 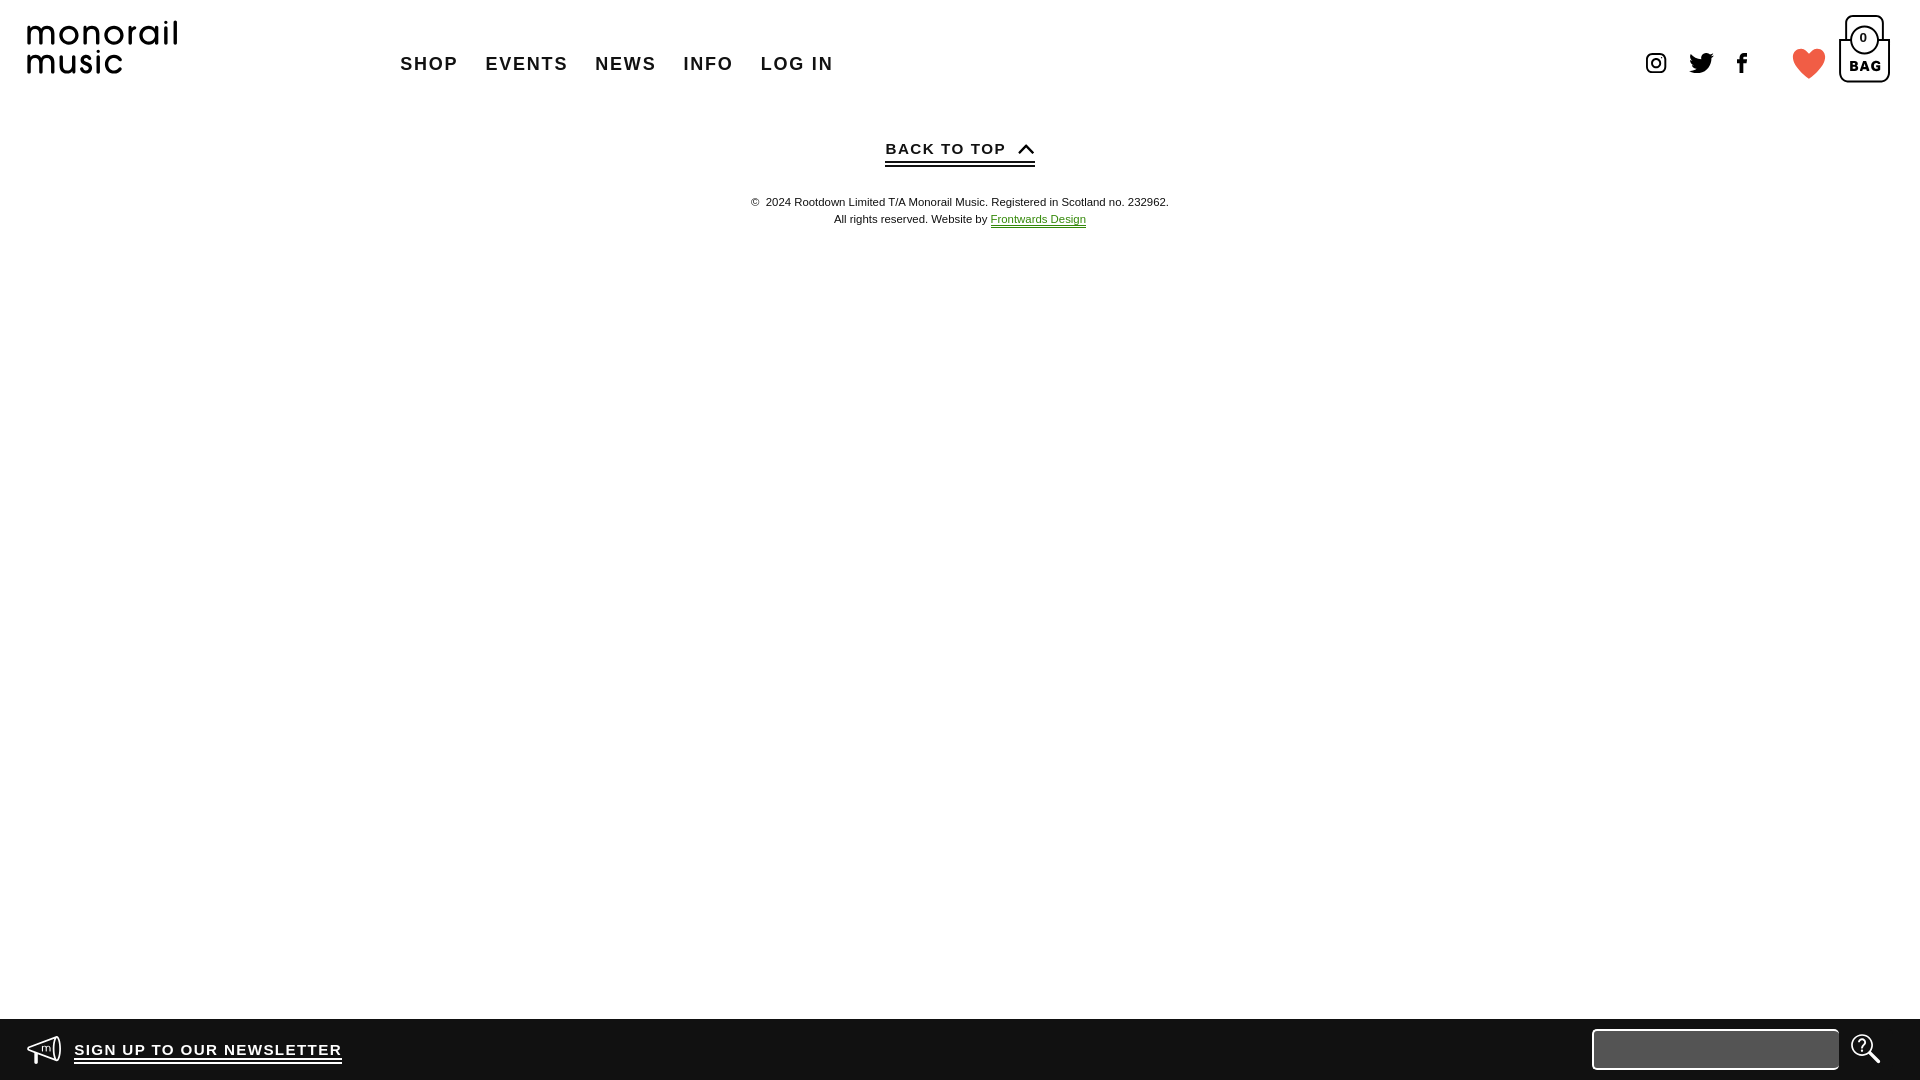 What do you see at coordinates (526, 64) in the screenshot?
I see `EVENTS` at bounding box center [526, 64].